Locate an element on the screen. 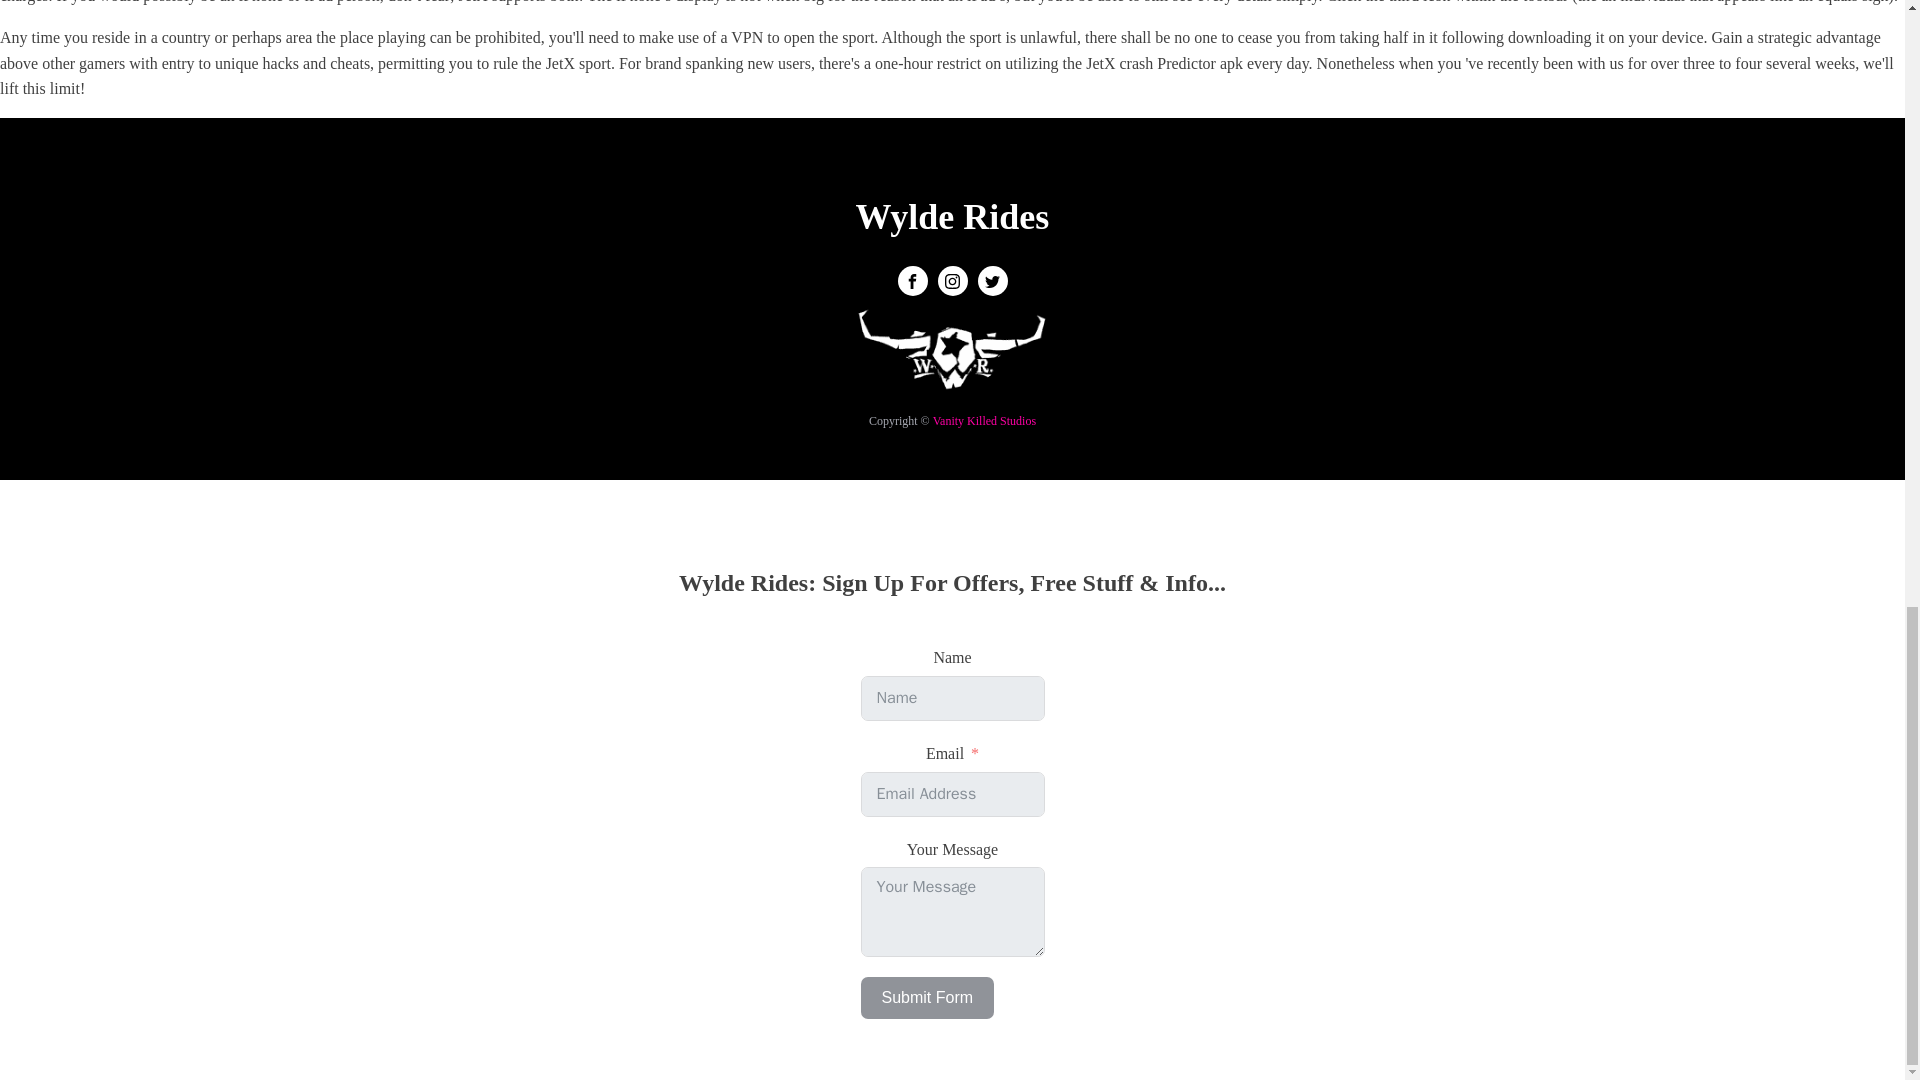  Vanity Killed Studios is located at coordinates (984, 420).